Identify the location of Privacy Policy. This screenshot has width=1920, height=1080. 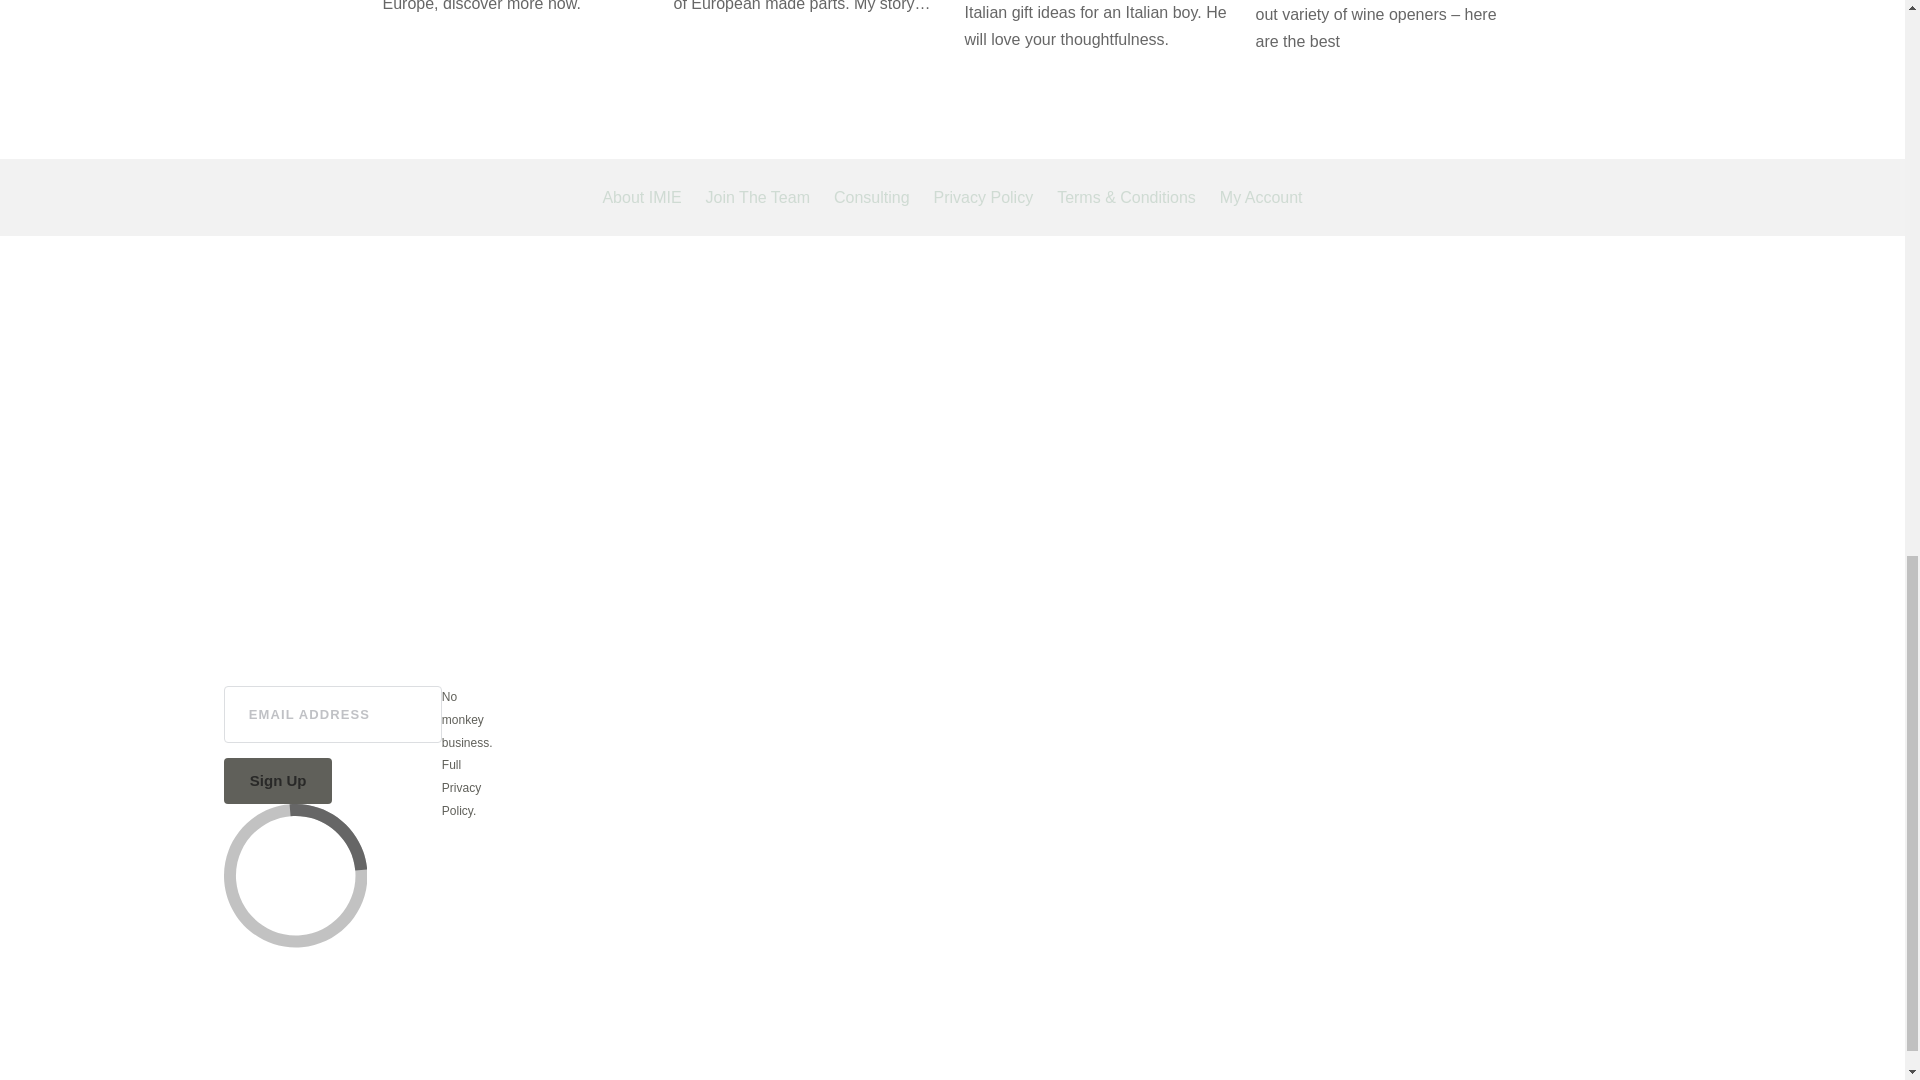
(984, 198).